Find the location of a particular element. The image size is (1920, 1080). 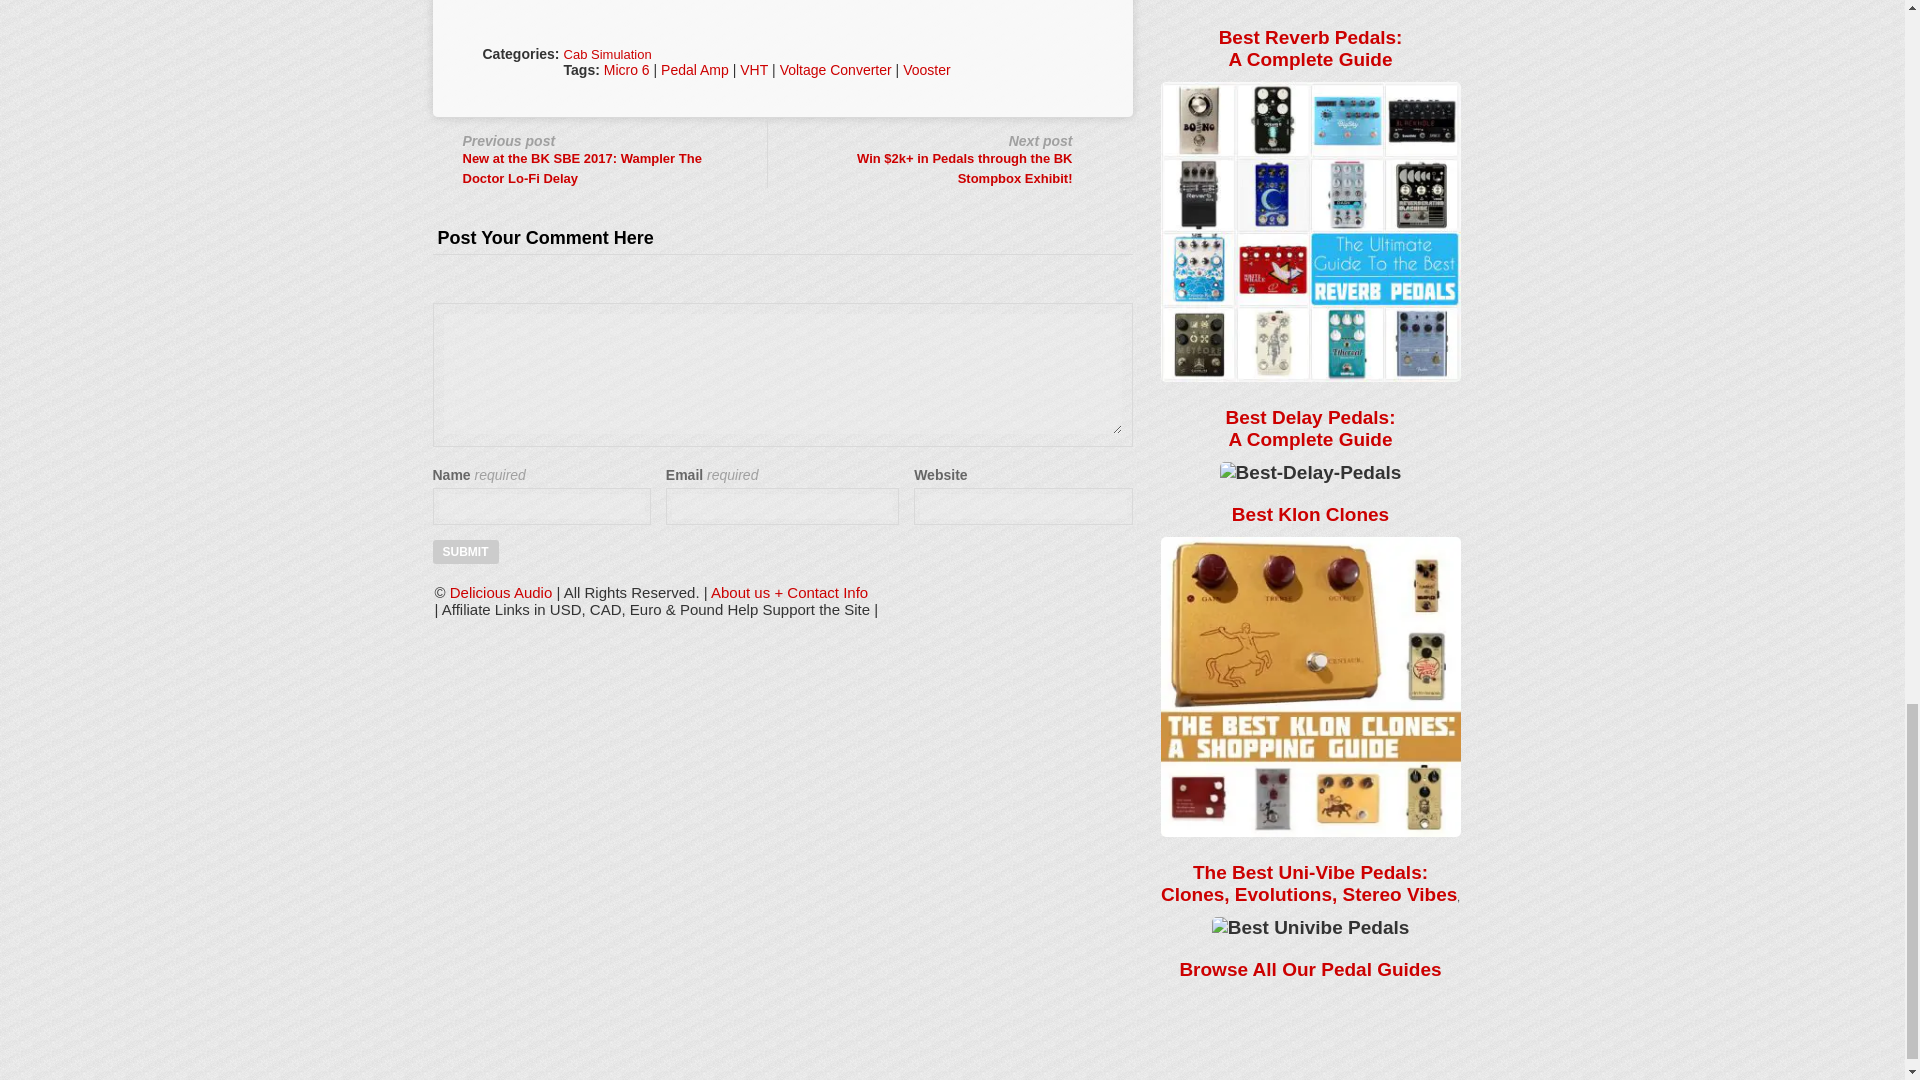

View all posts tagged Voltage Converter is located at coordinates (836, 69).